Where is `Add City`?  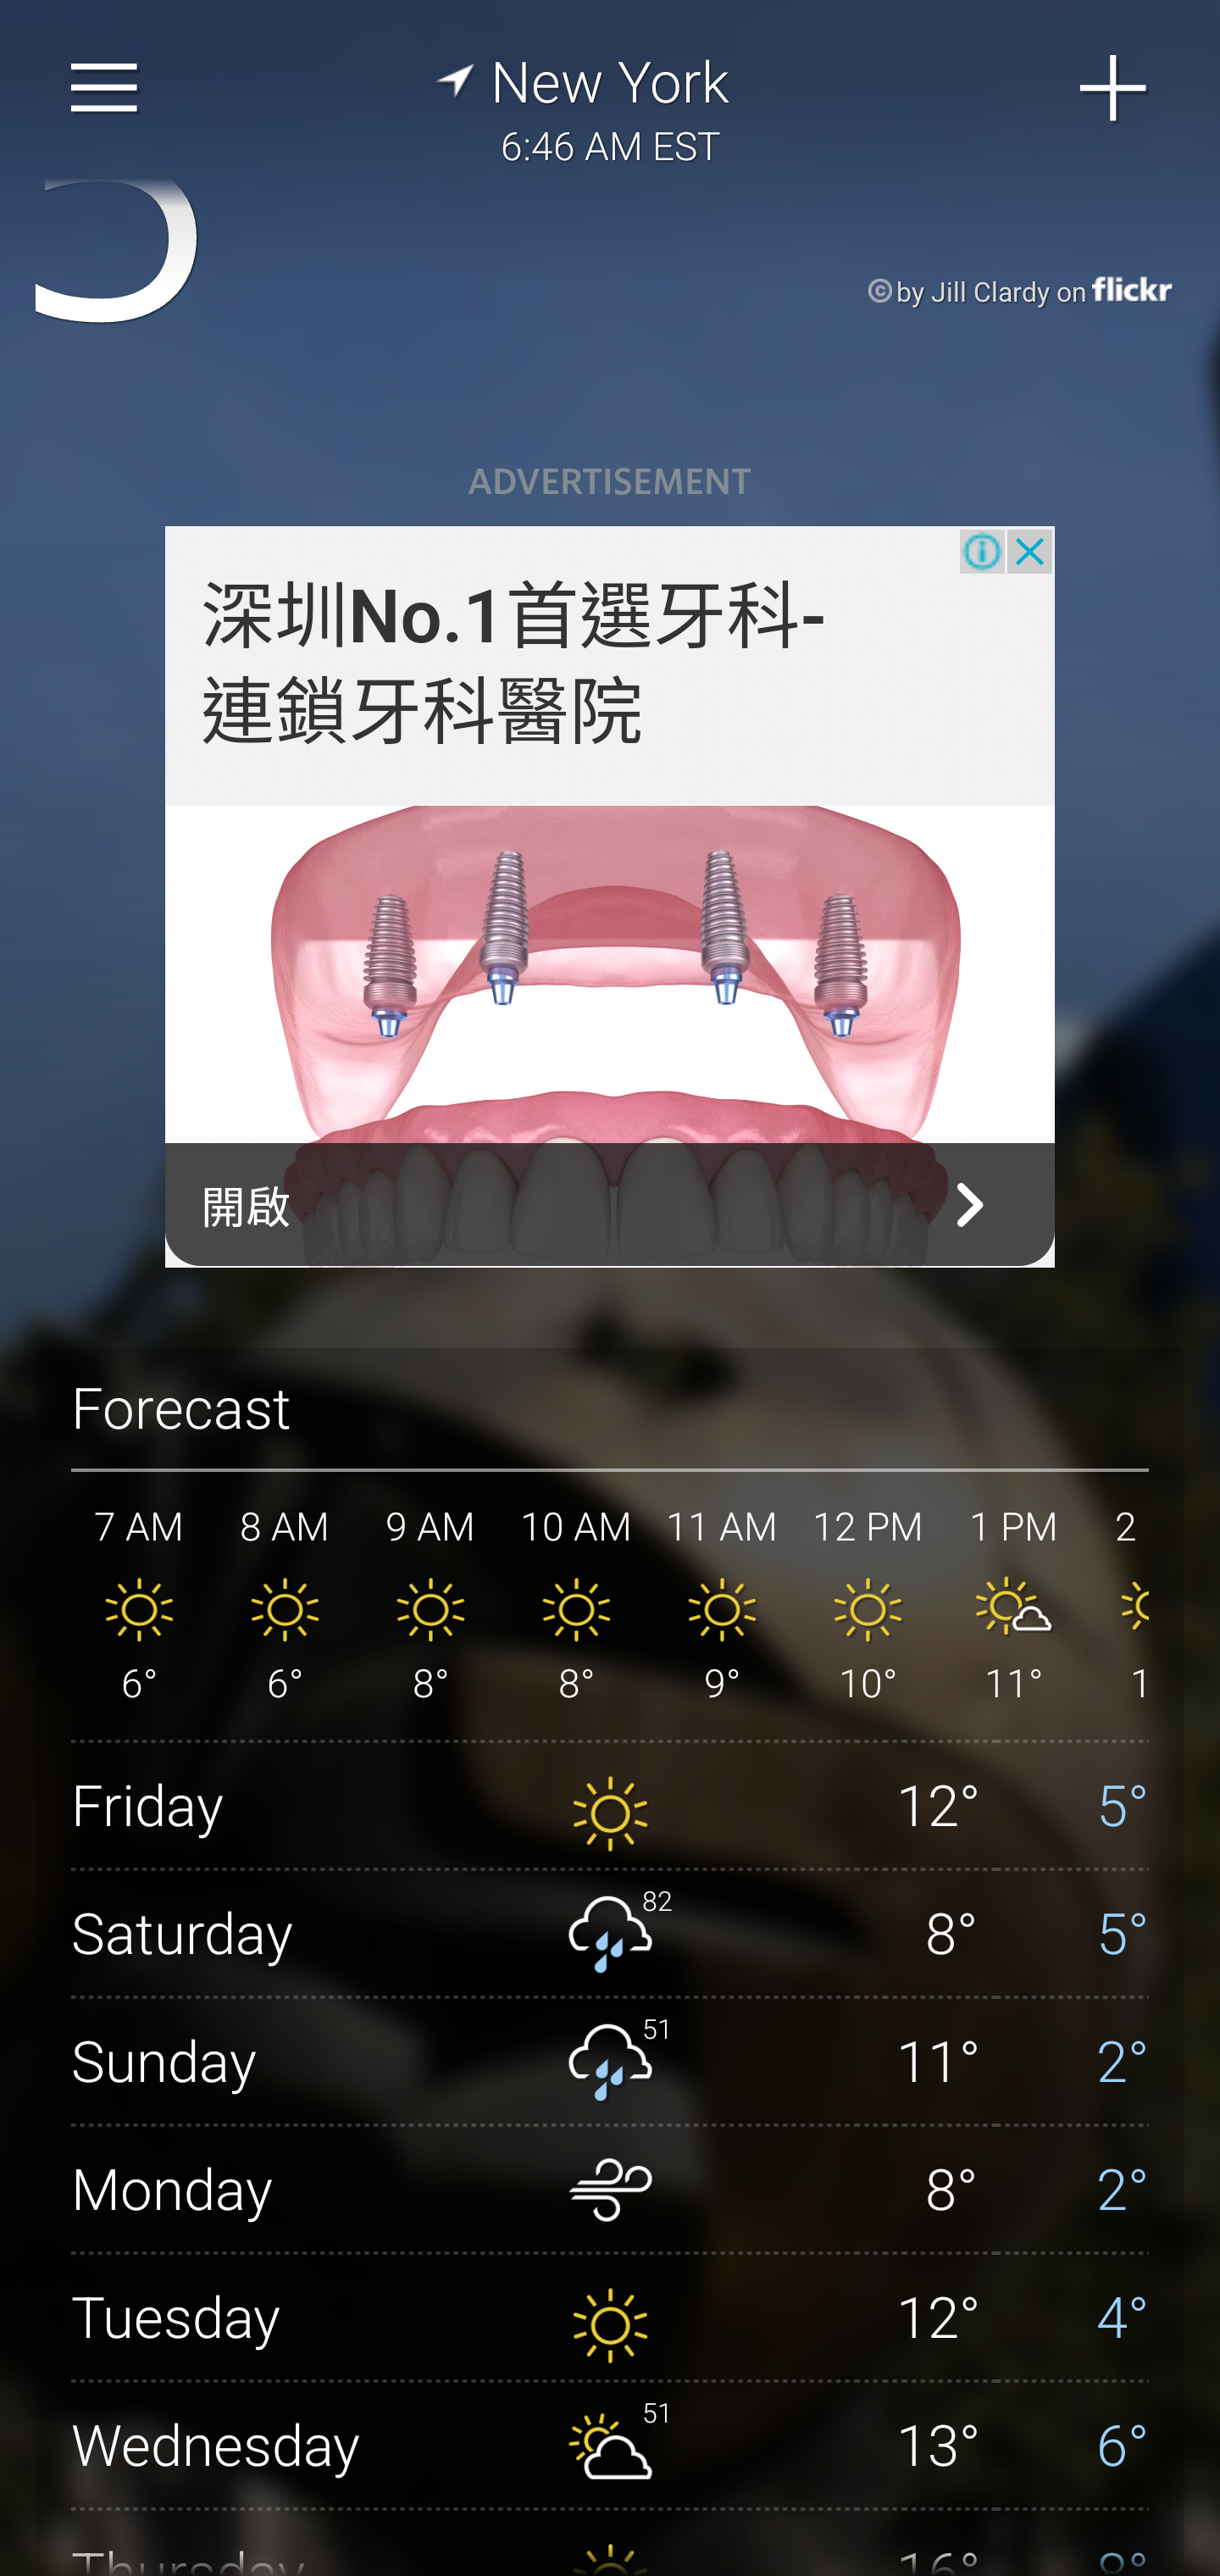 Add City is located at coordinates (1114, 88).